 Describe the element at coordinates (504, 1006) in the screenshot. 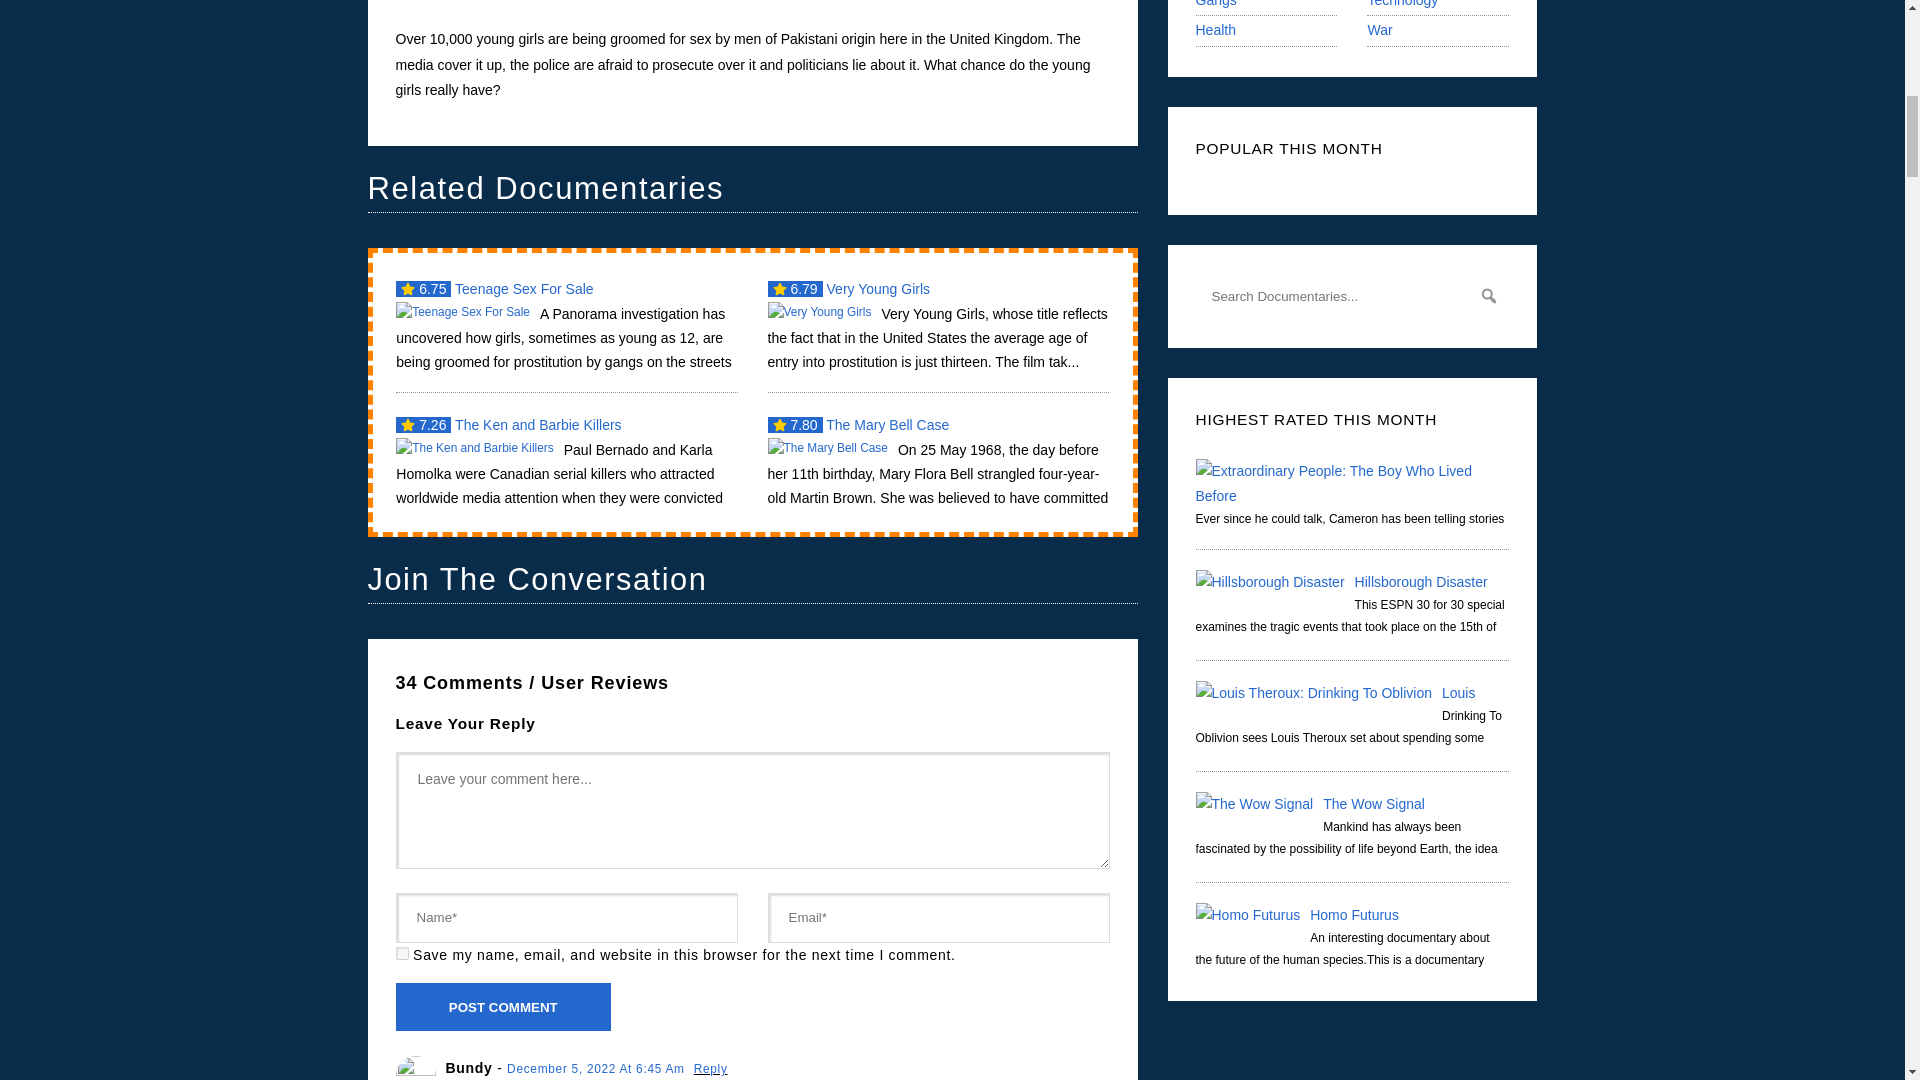

I see `Post Comment` at that location.